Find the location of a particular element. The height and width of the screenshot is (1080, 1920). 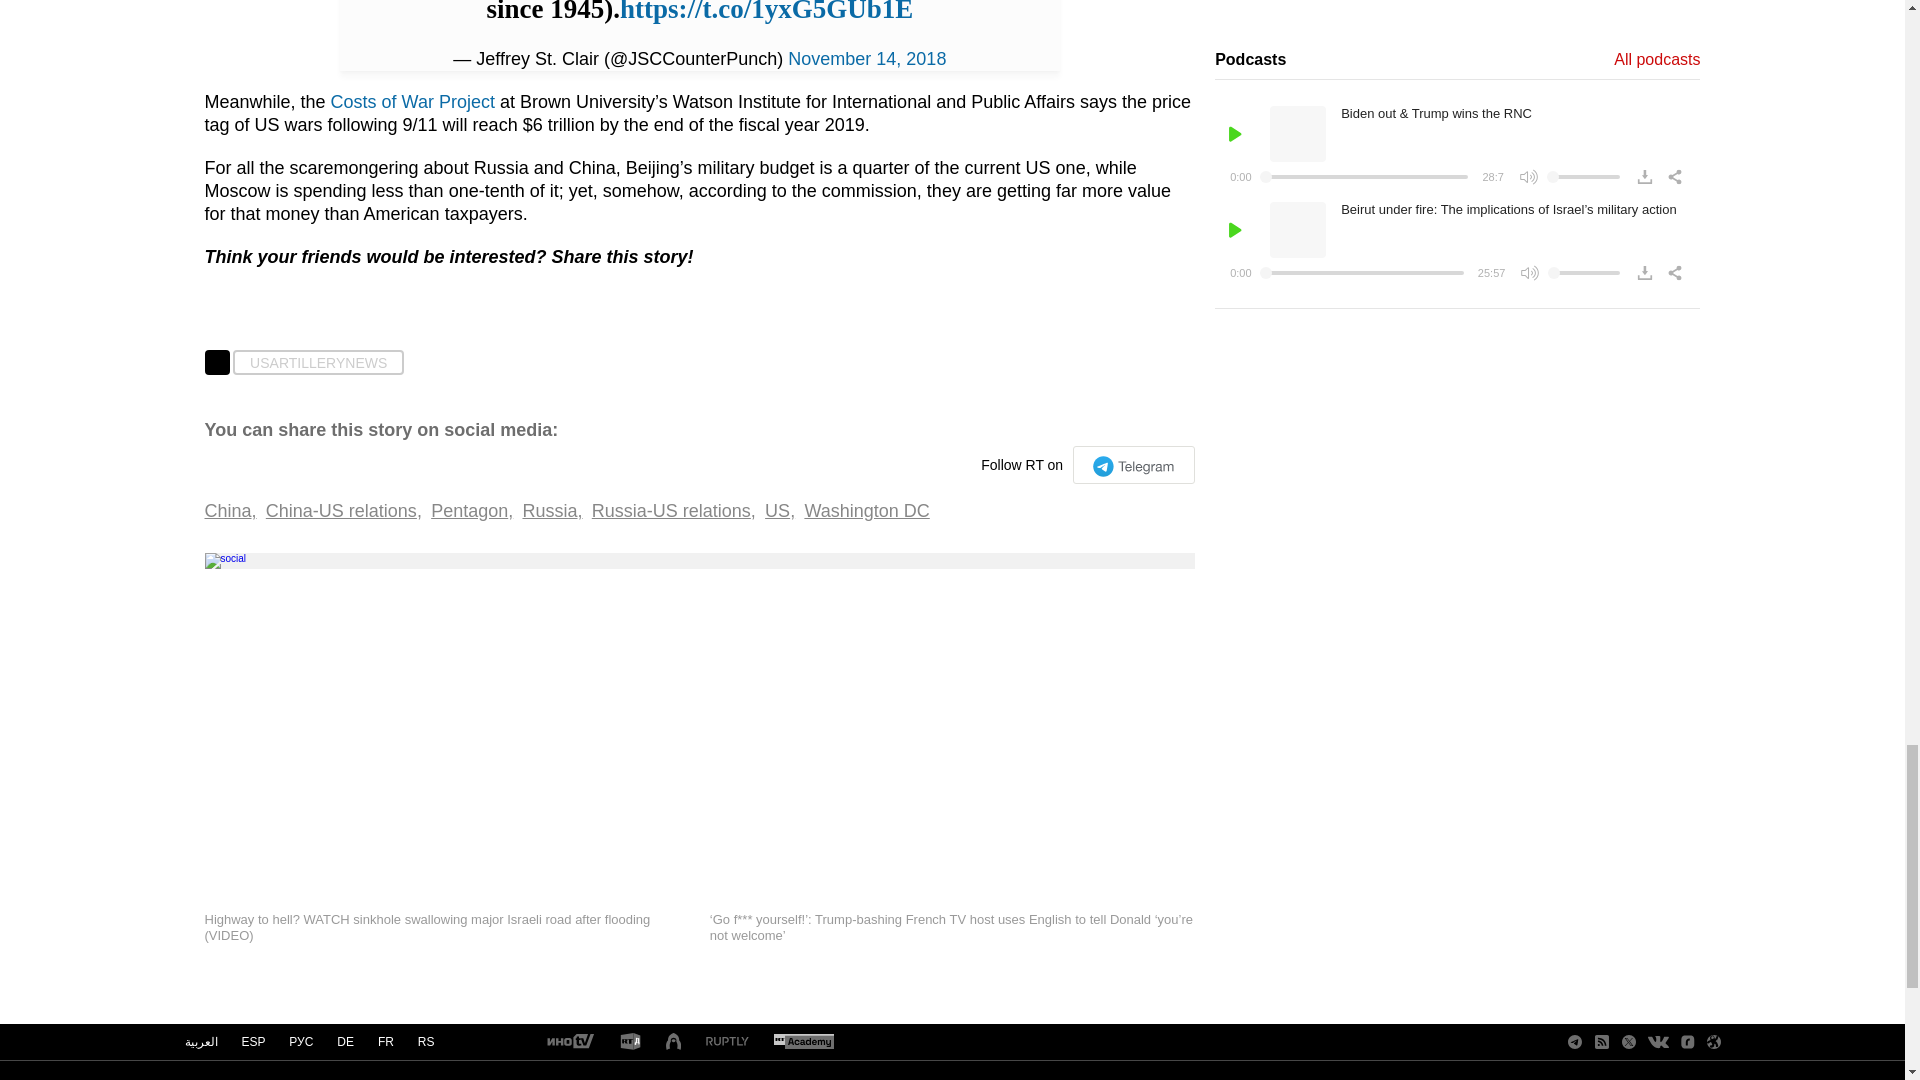

RT  is located at coordinates (630, 1042).